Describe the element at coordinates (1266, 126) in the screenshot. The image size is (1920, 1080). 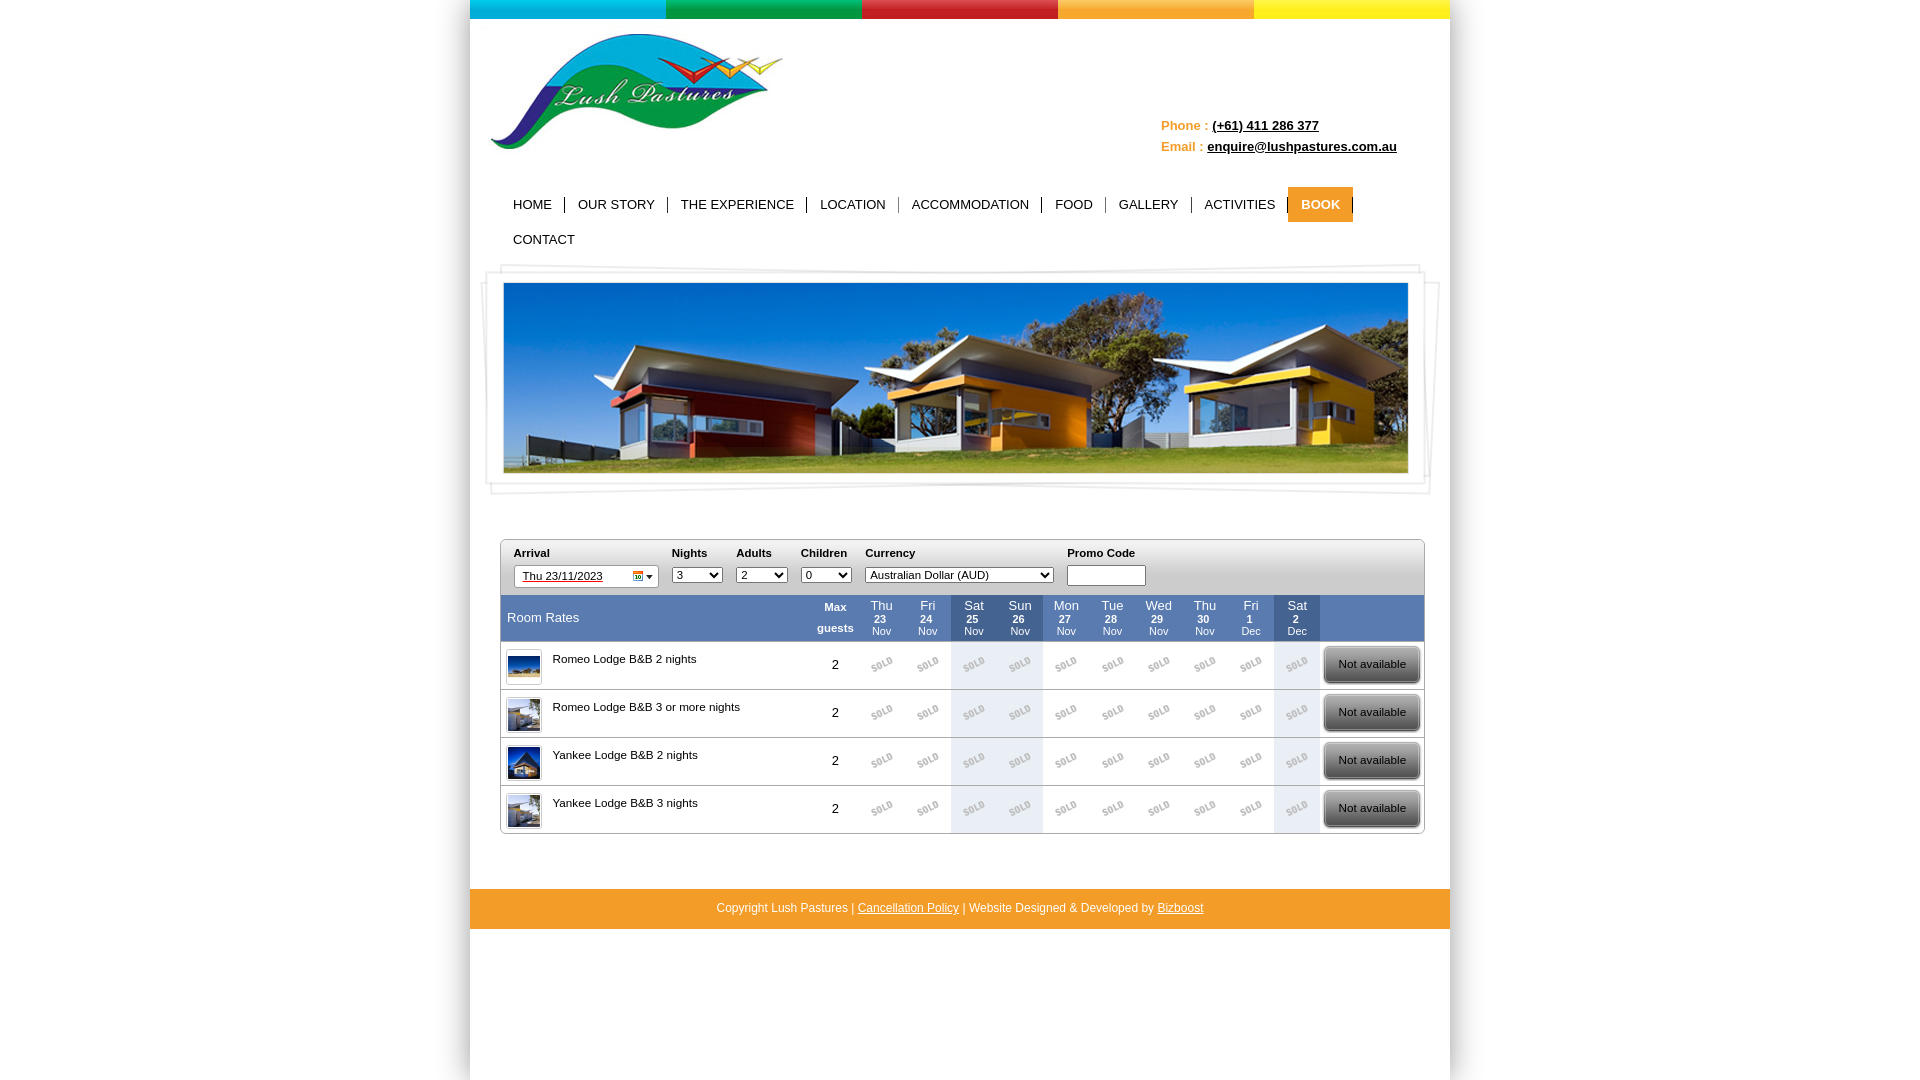
I see `(+61) 411 286 377` at that location.